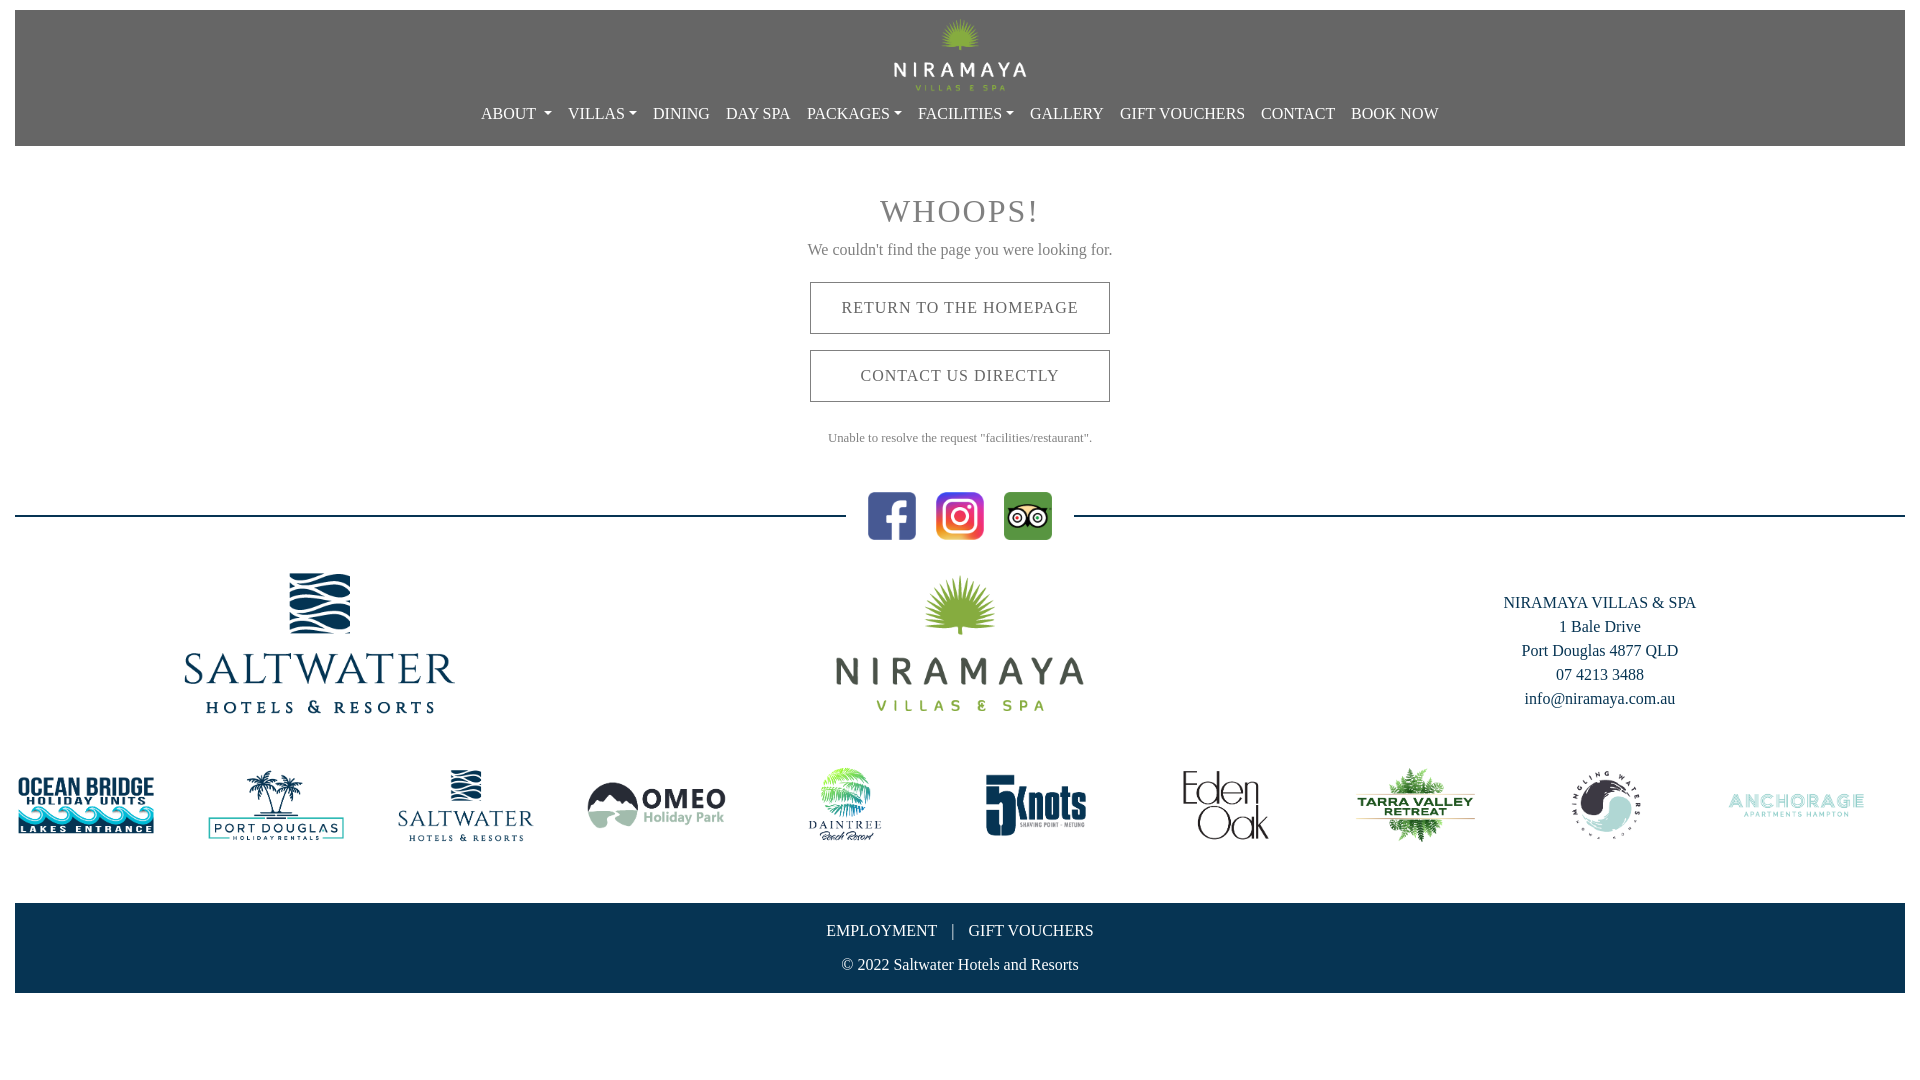 This screenshot has height=1080, width=1920. What do you see at coordinates (960, 376) in the screenshot?
I see `CONTACT US DIRECTLY` at bounding box center [960, 376].